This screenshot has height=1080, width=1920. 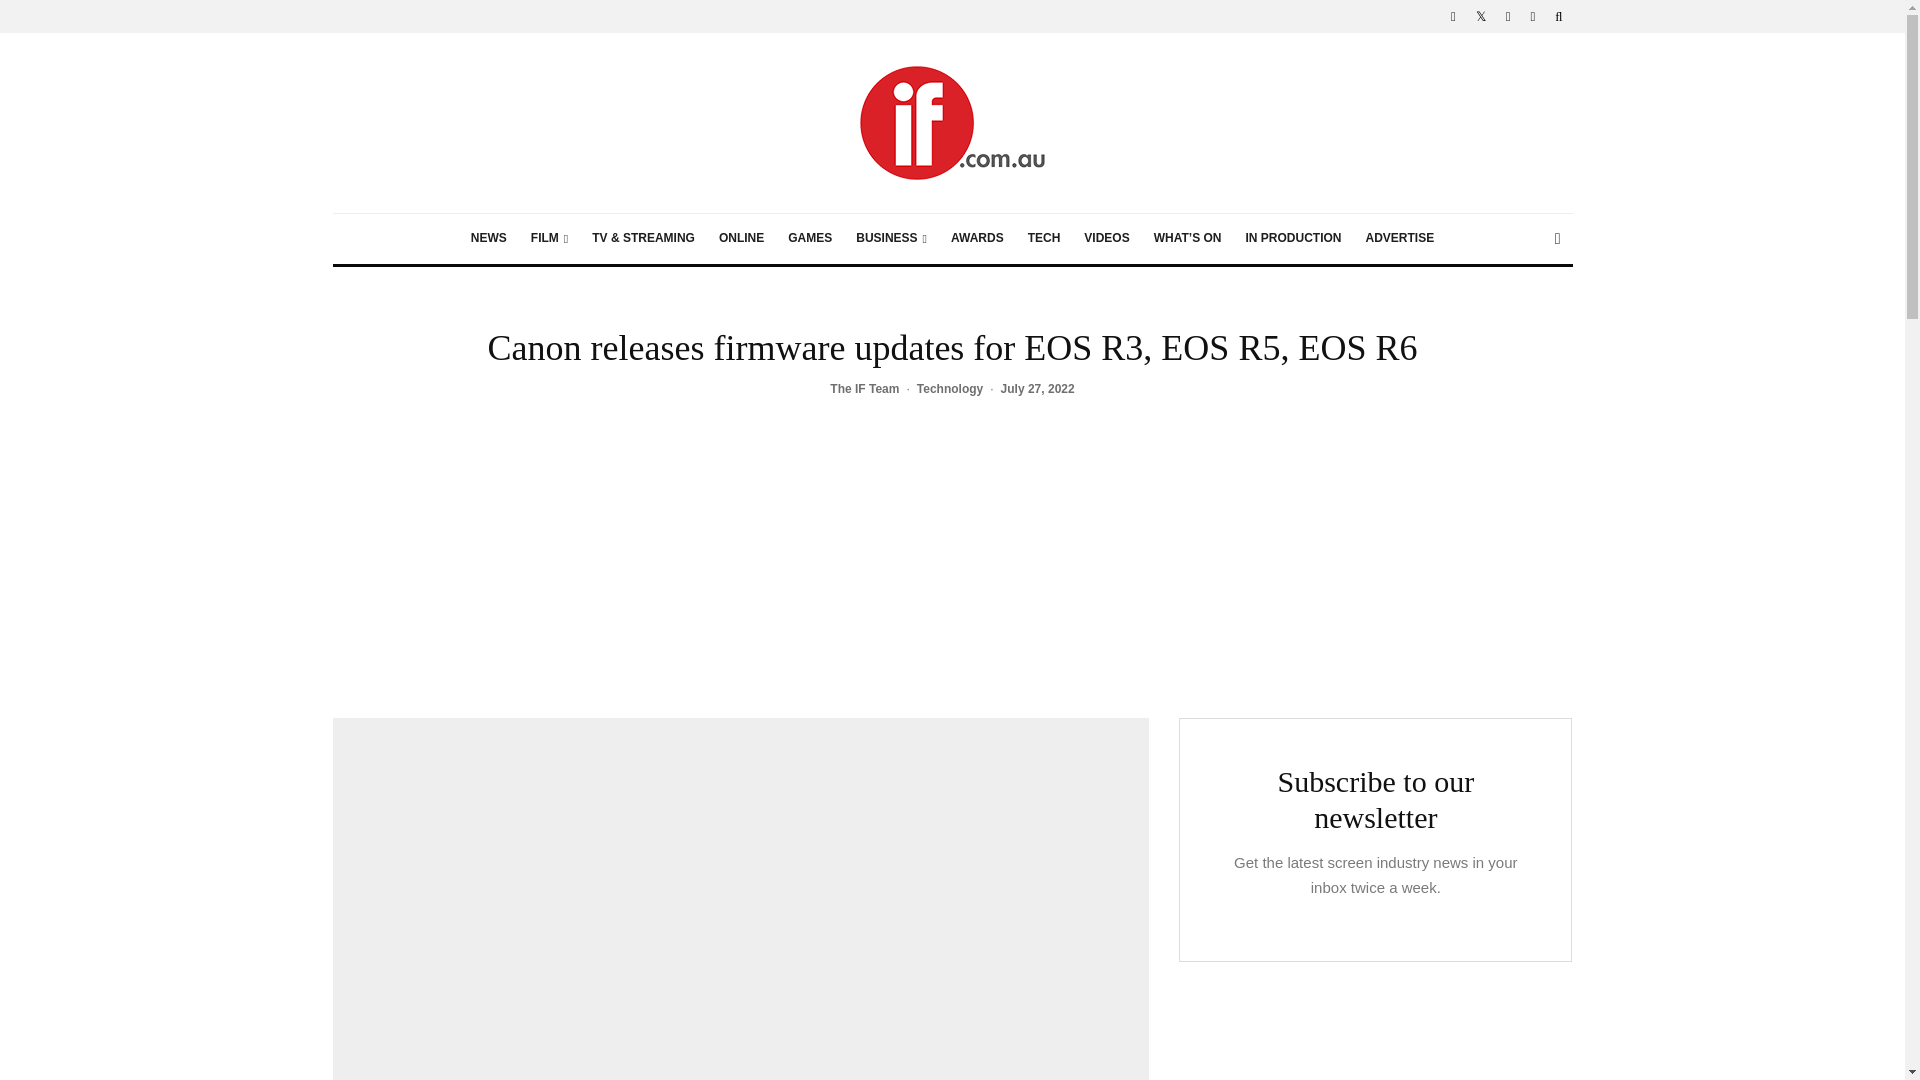 What do you see at coordinates (740, 238) in the screenshot?
I see `ONLINE` at bounding box center [740, 238].